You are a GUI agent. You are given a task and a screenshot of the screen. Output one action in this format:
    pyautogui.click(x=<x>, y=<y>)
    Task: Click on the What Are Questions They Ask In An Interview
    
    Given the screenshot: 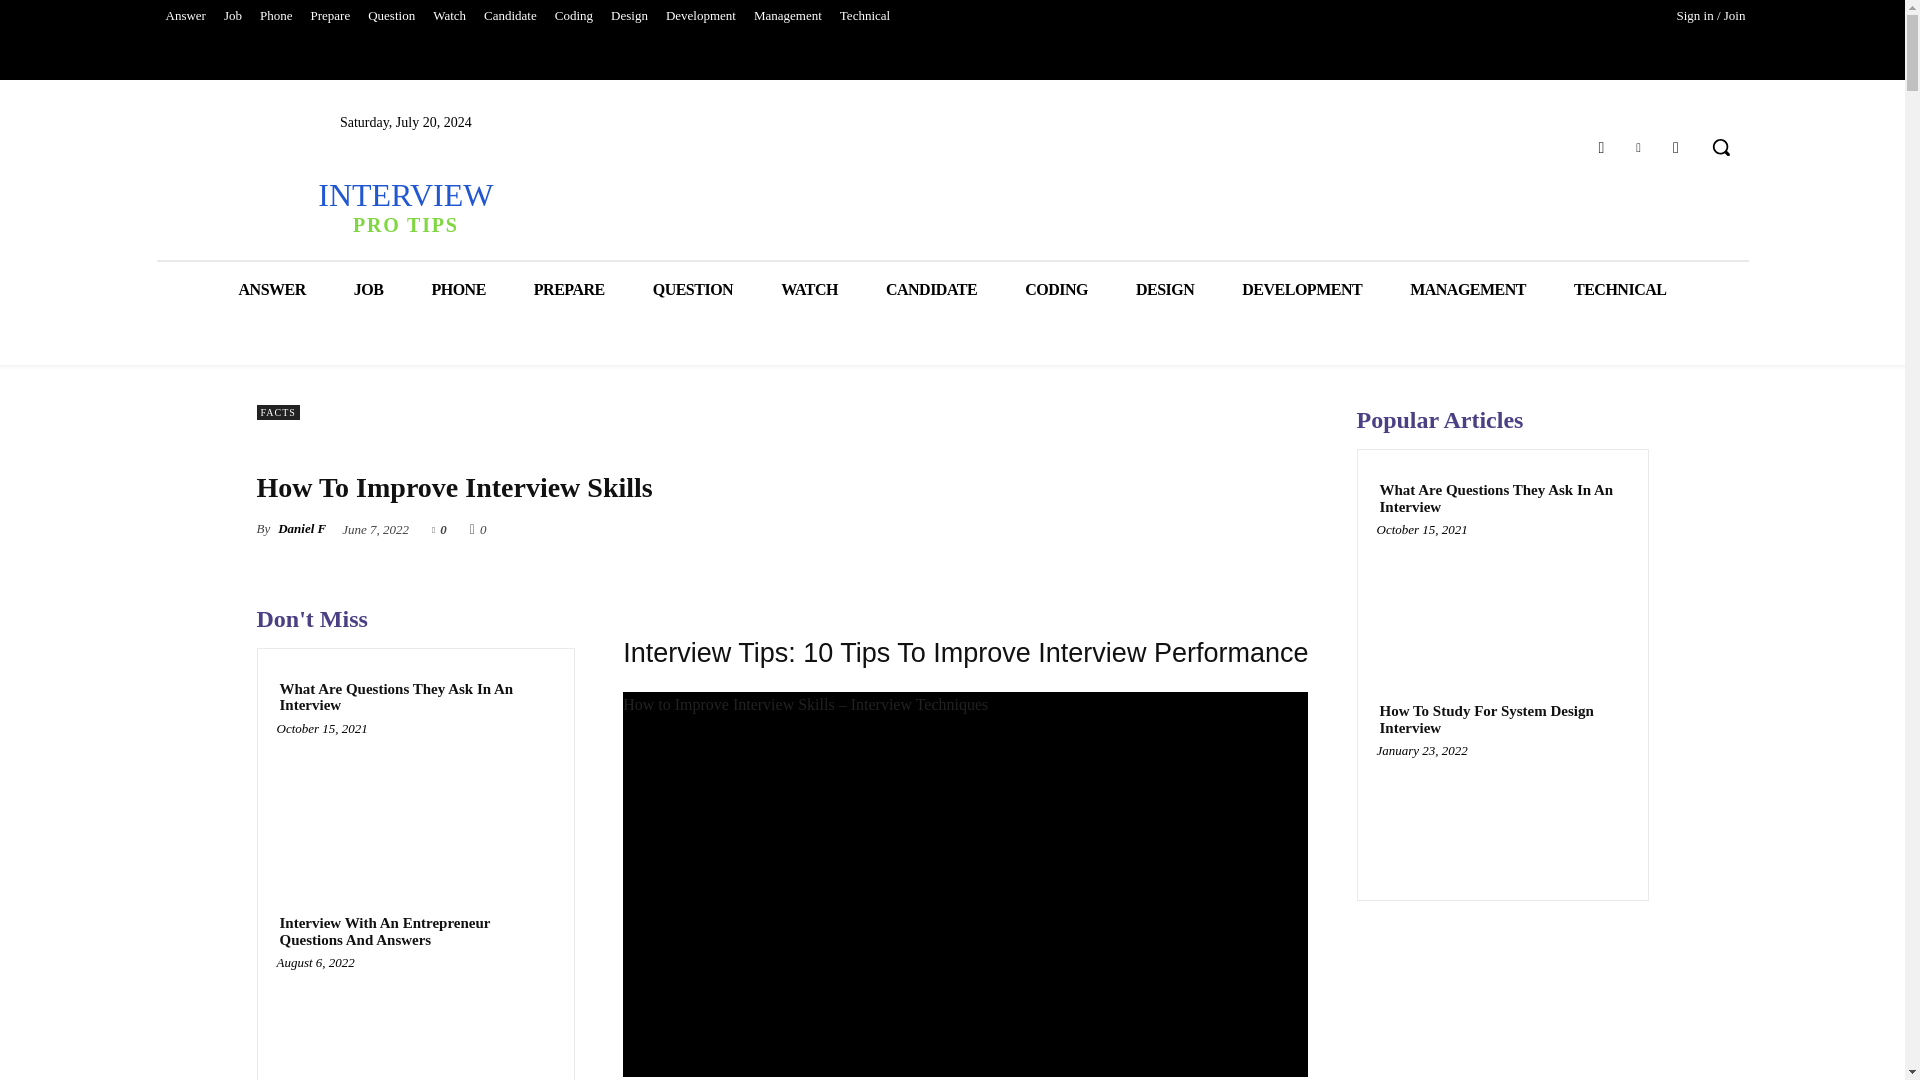 What is the action you would take?
    pyautogui.click(x=330, y=16)
    